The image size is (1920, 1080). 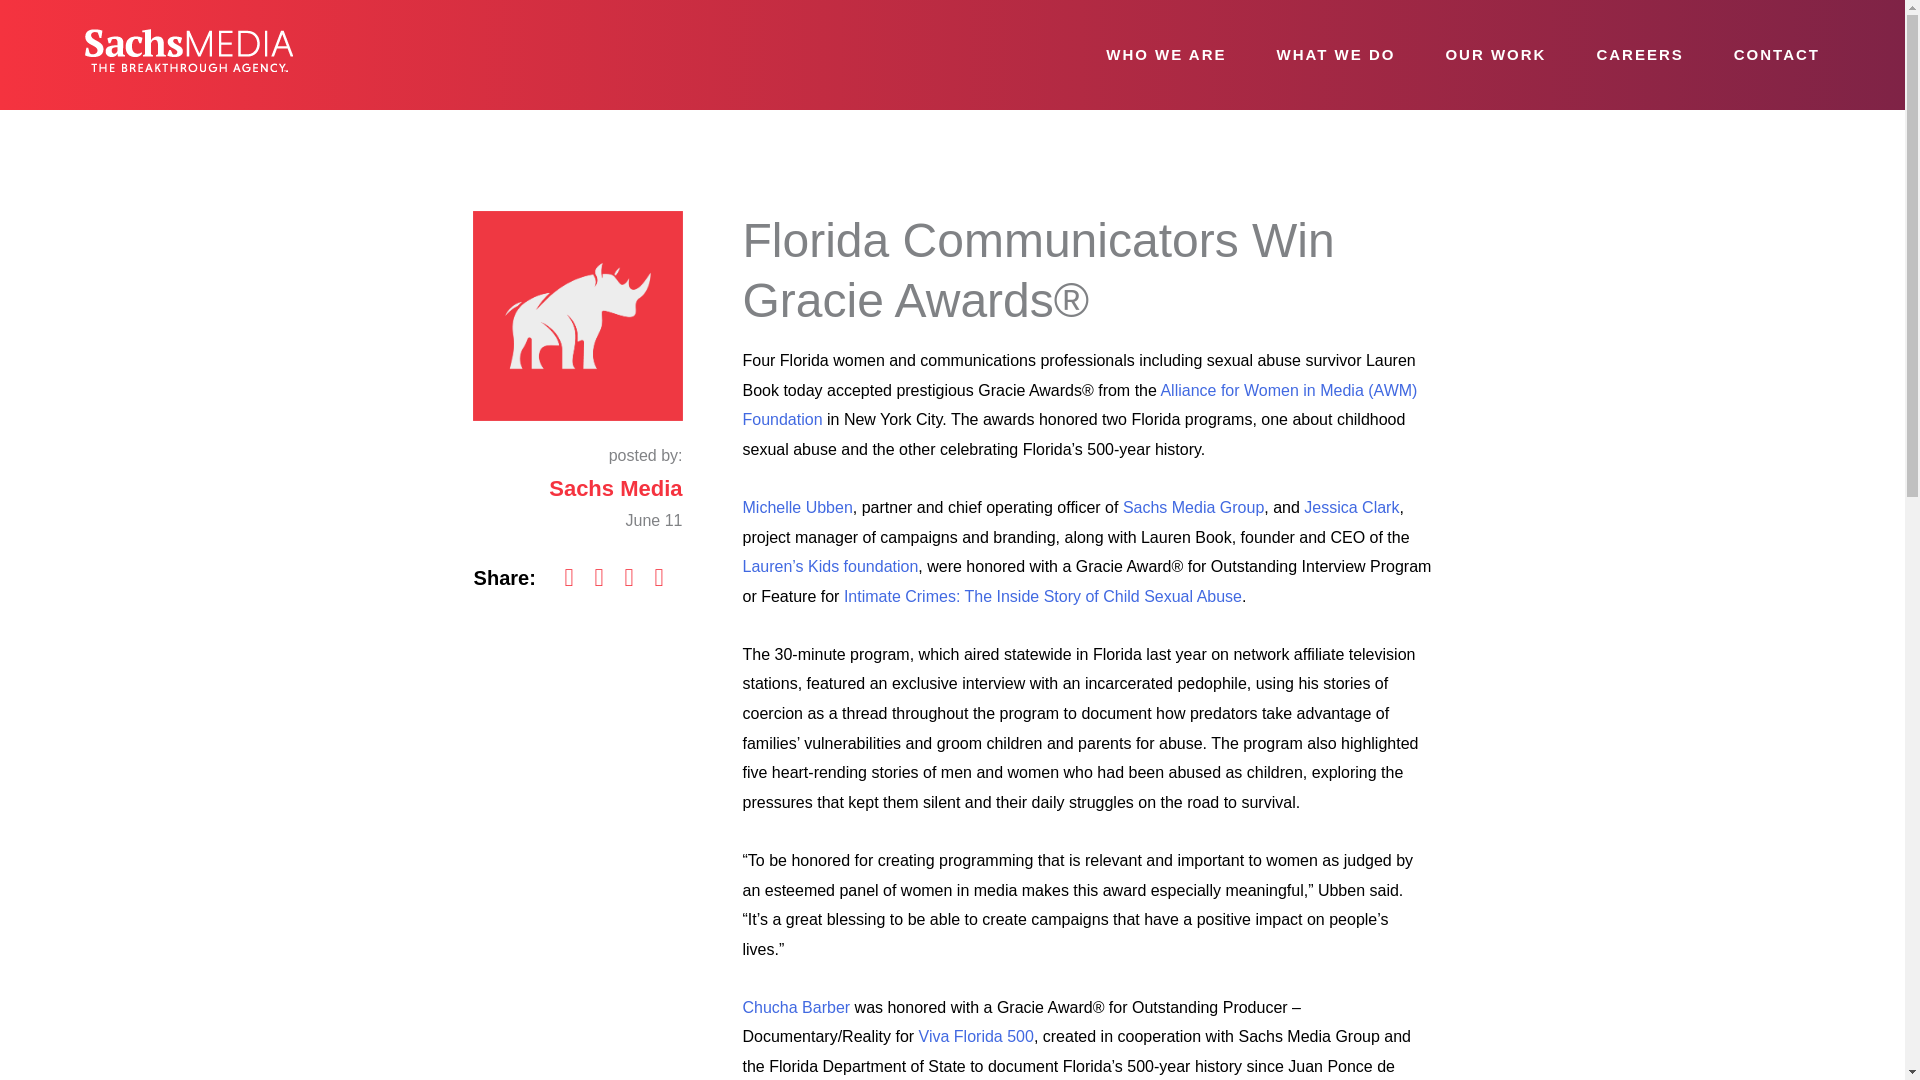 I want to click on CAREERS, so click(x=1640, y=55).